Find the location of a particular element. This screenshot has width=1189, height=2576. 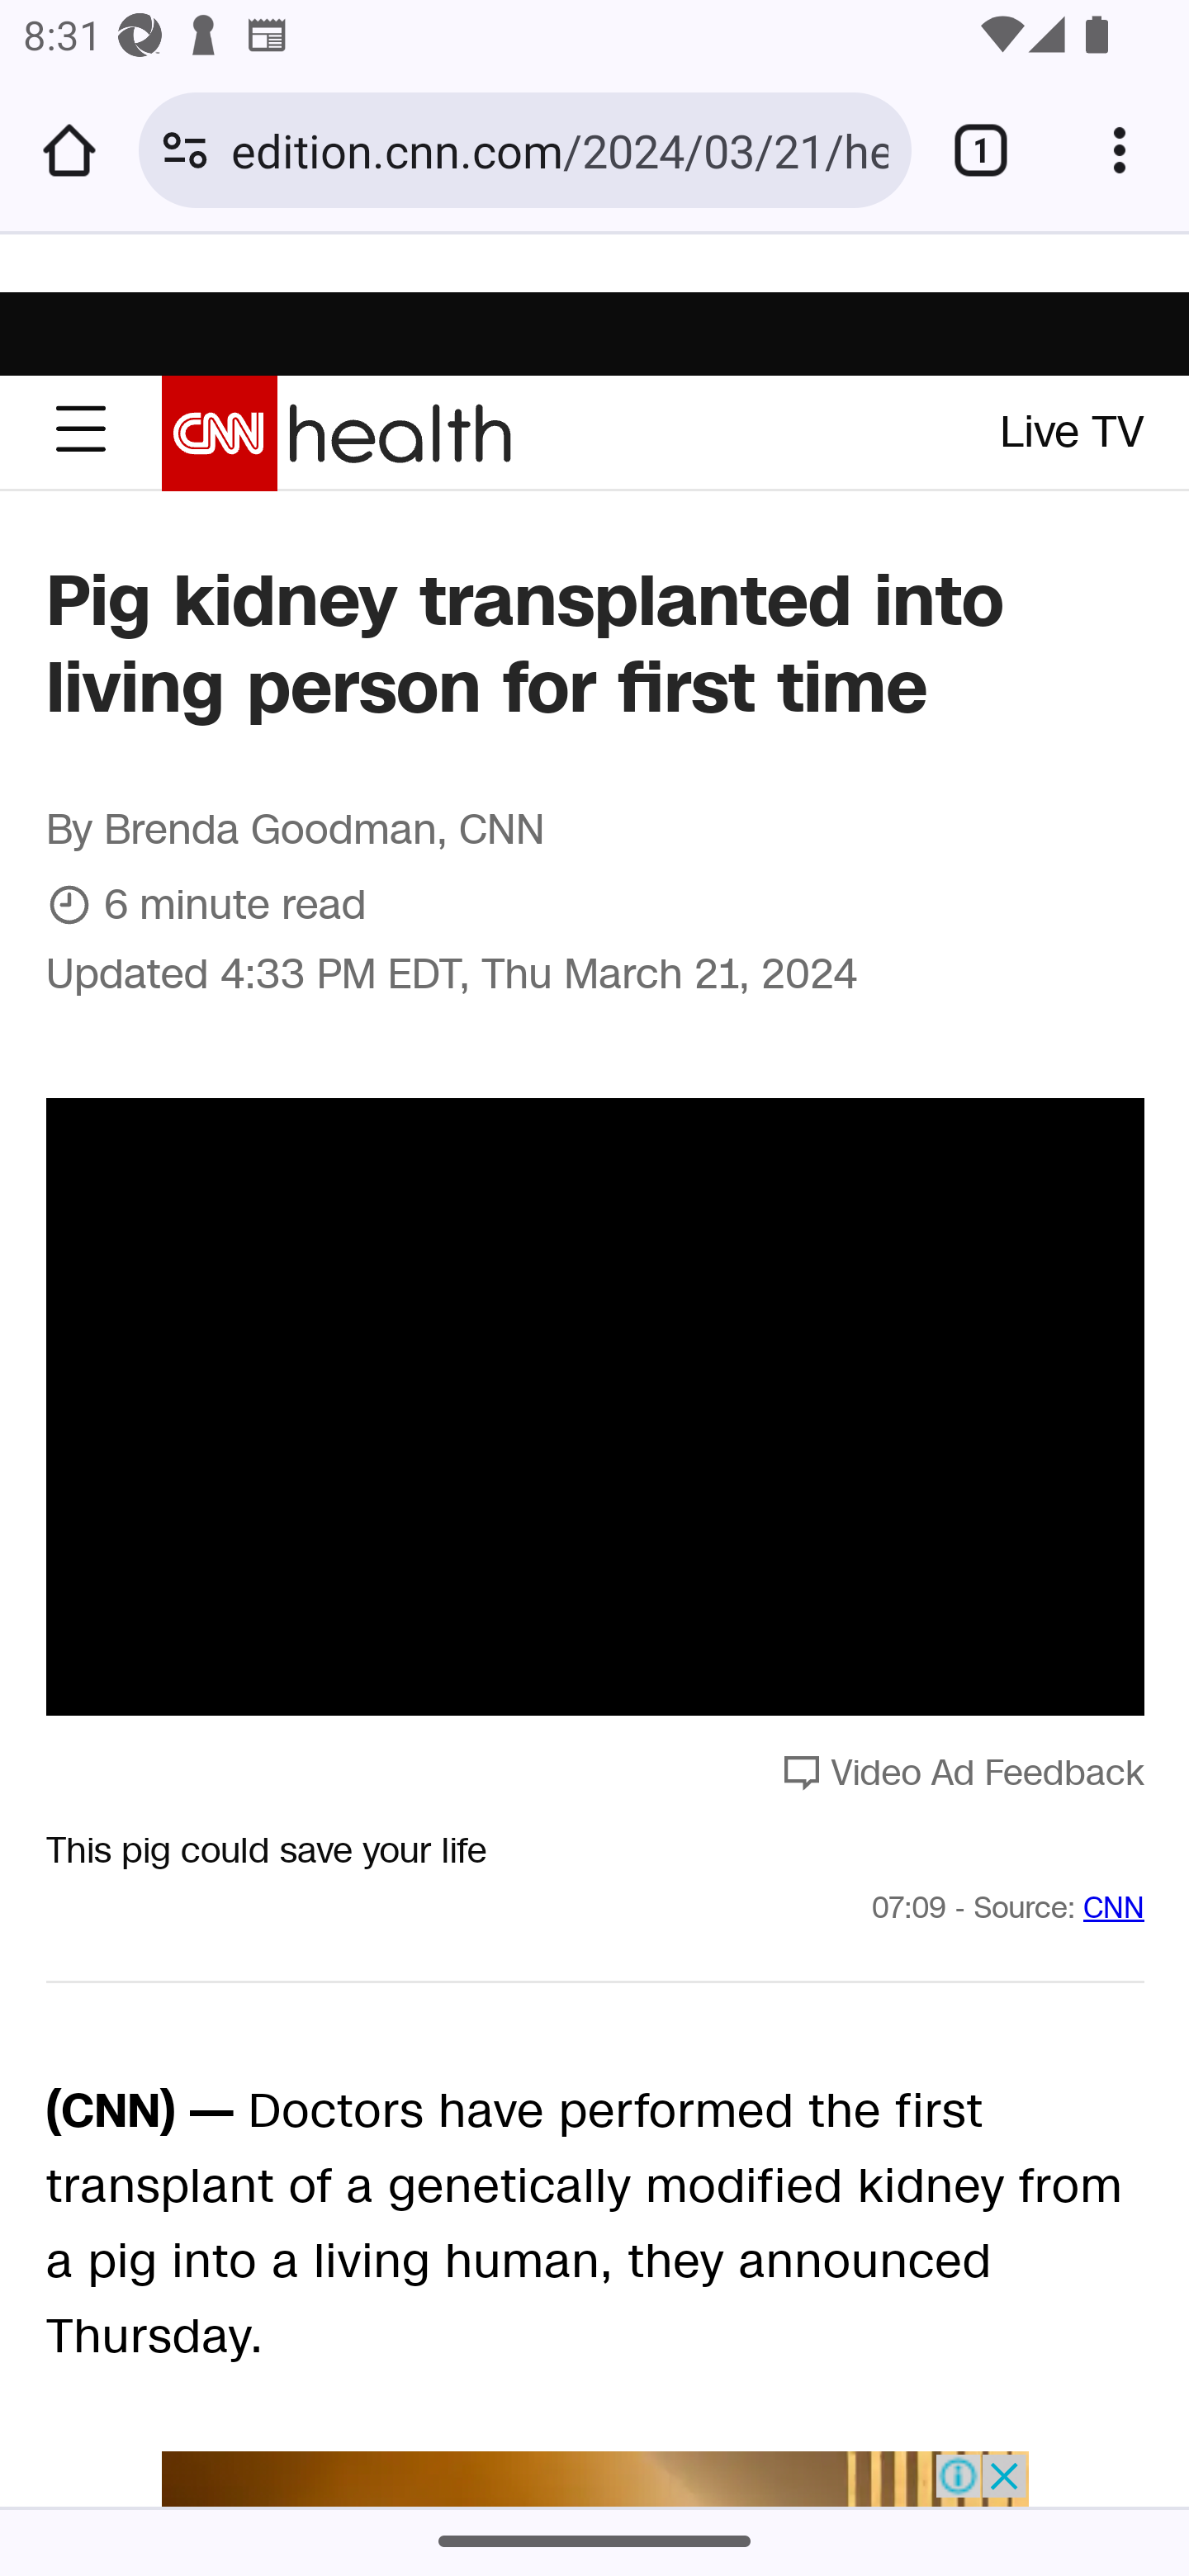

Connection is secure is located at coordinates (185, 150).